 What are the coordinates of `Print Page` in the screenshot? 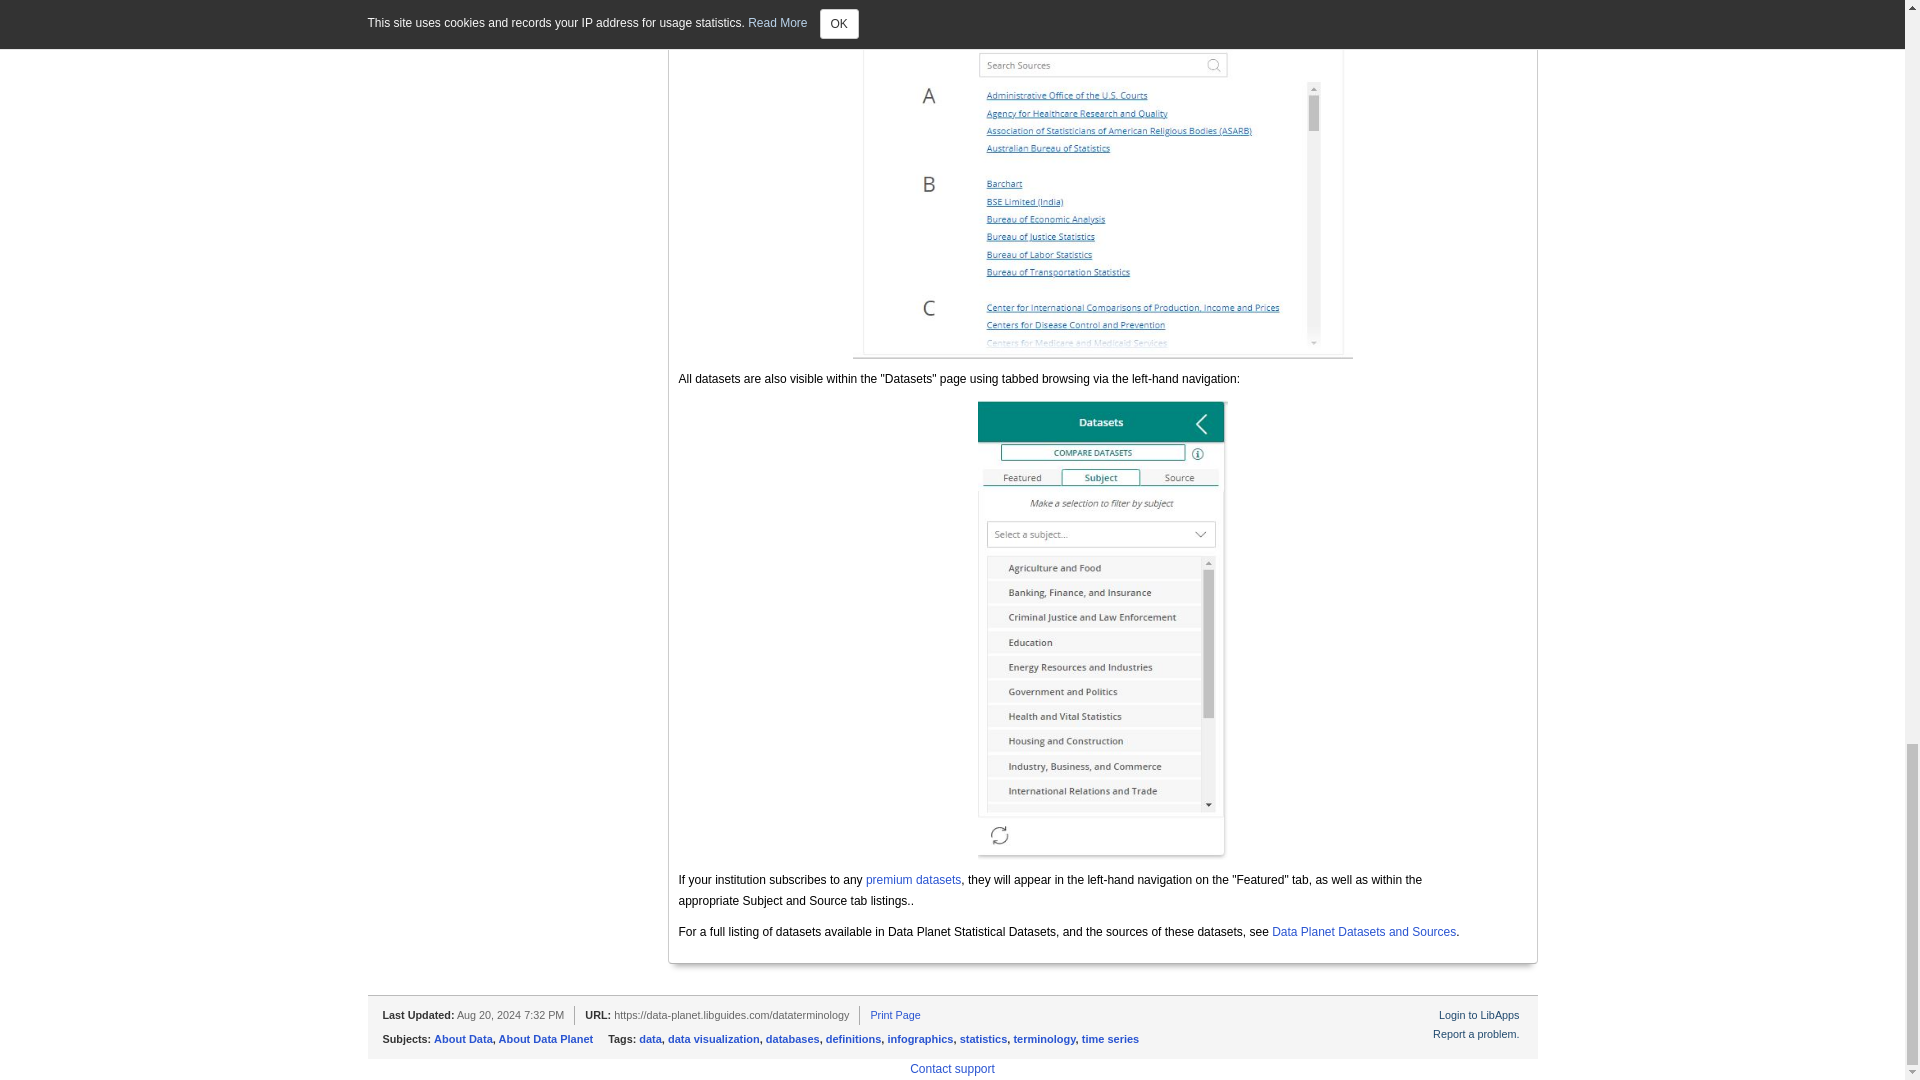 It's located at (894, 1014).